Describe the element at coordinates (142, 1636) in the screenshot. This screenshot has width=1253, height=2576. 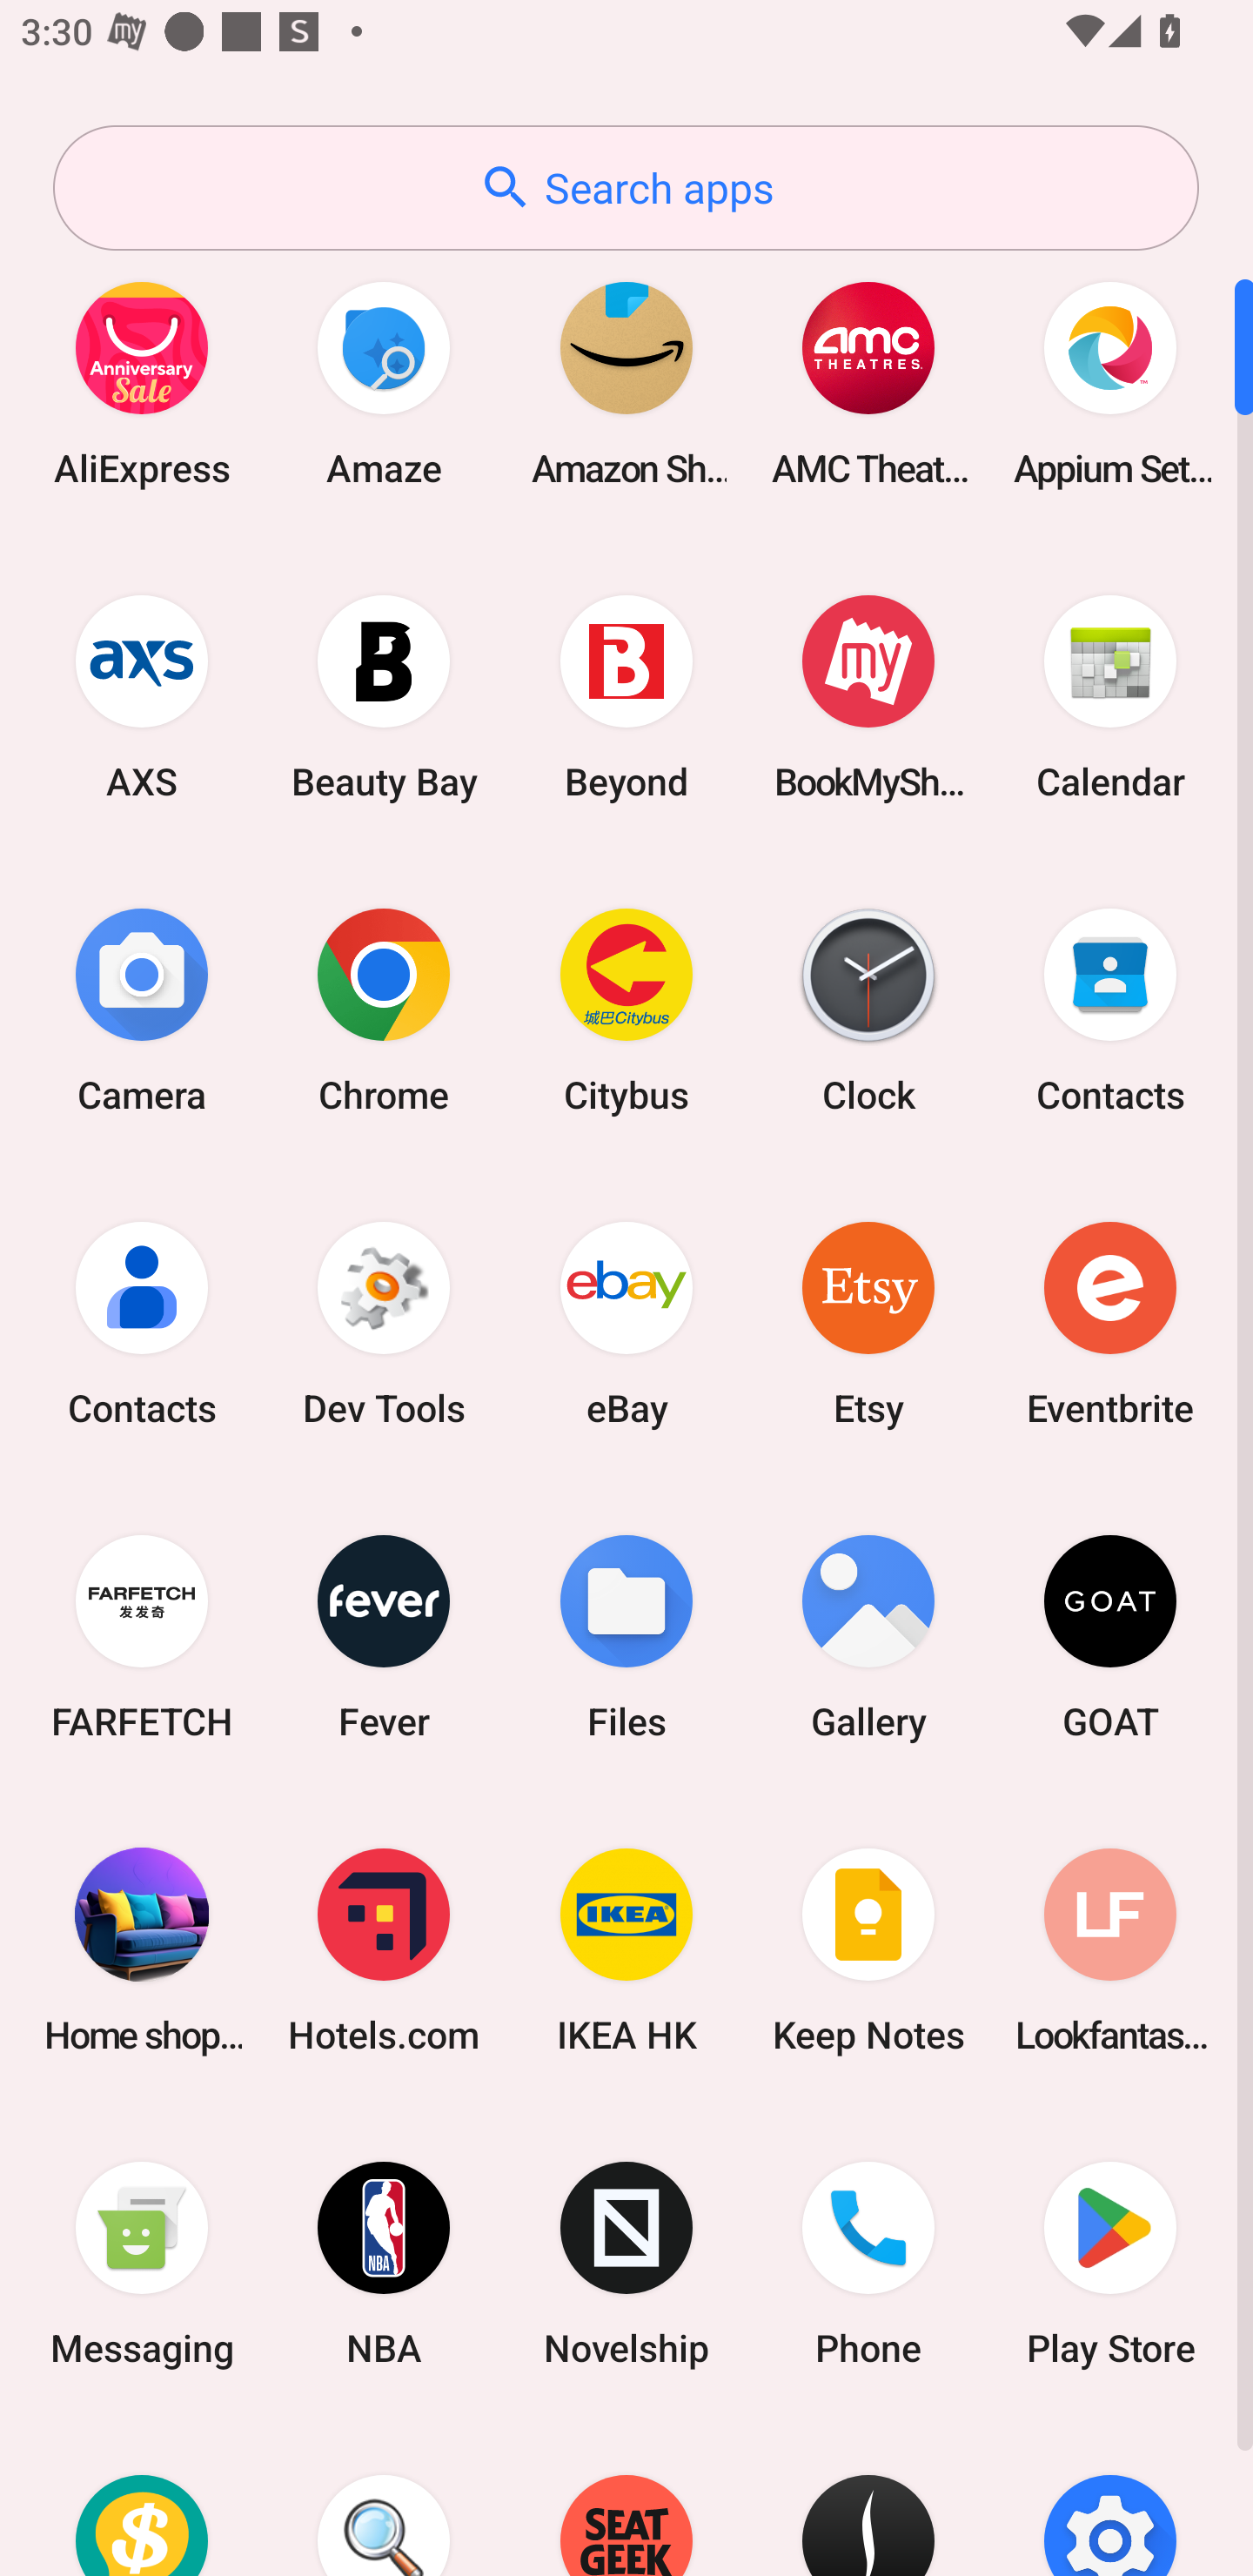
I see `FARFETCH` at that location.